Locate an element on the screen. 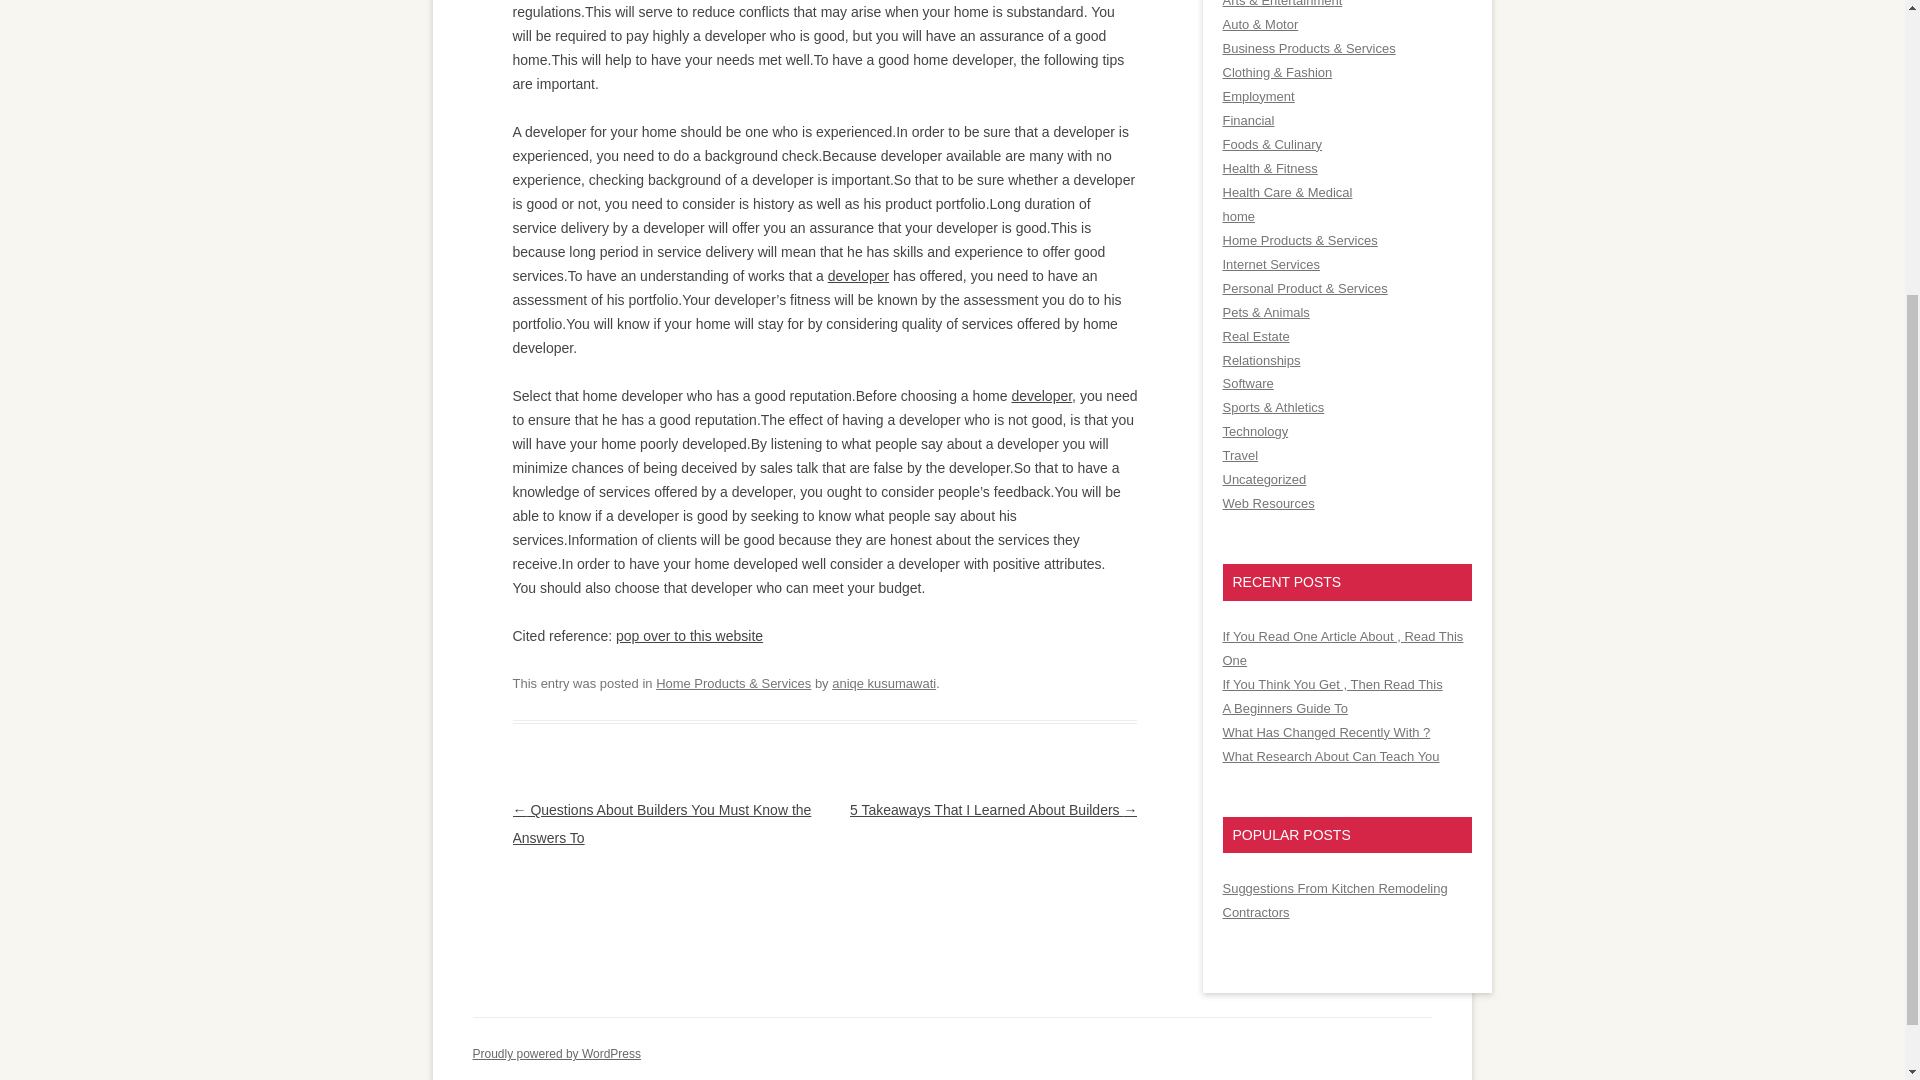 The width and height of the screenshot is (1920, 1080). Relationships is located at coordinates (1260, 360).